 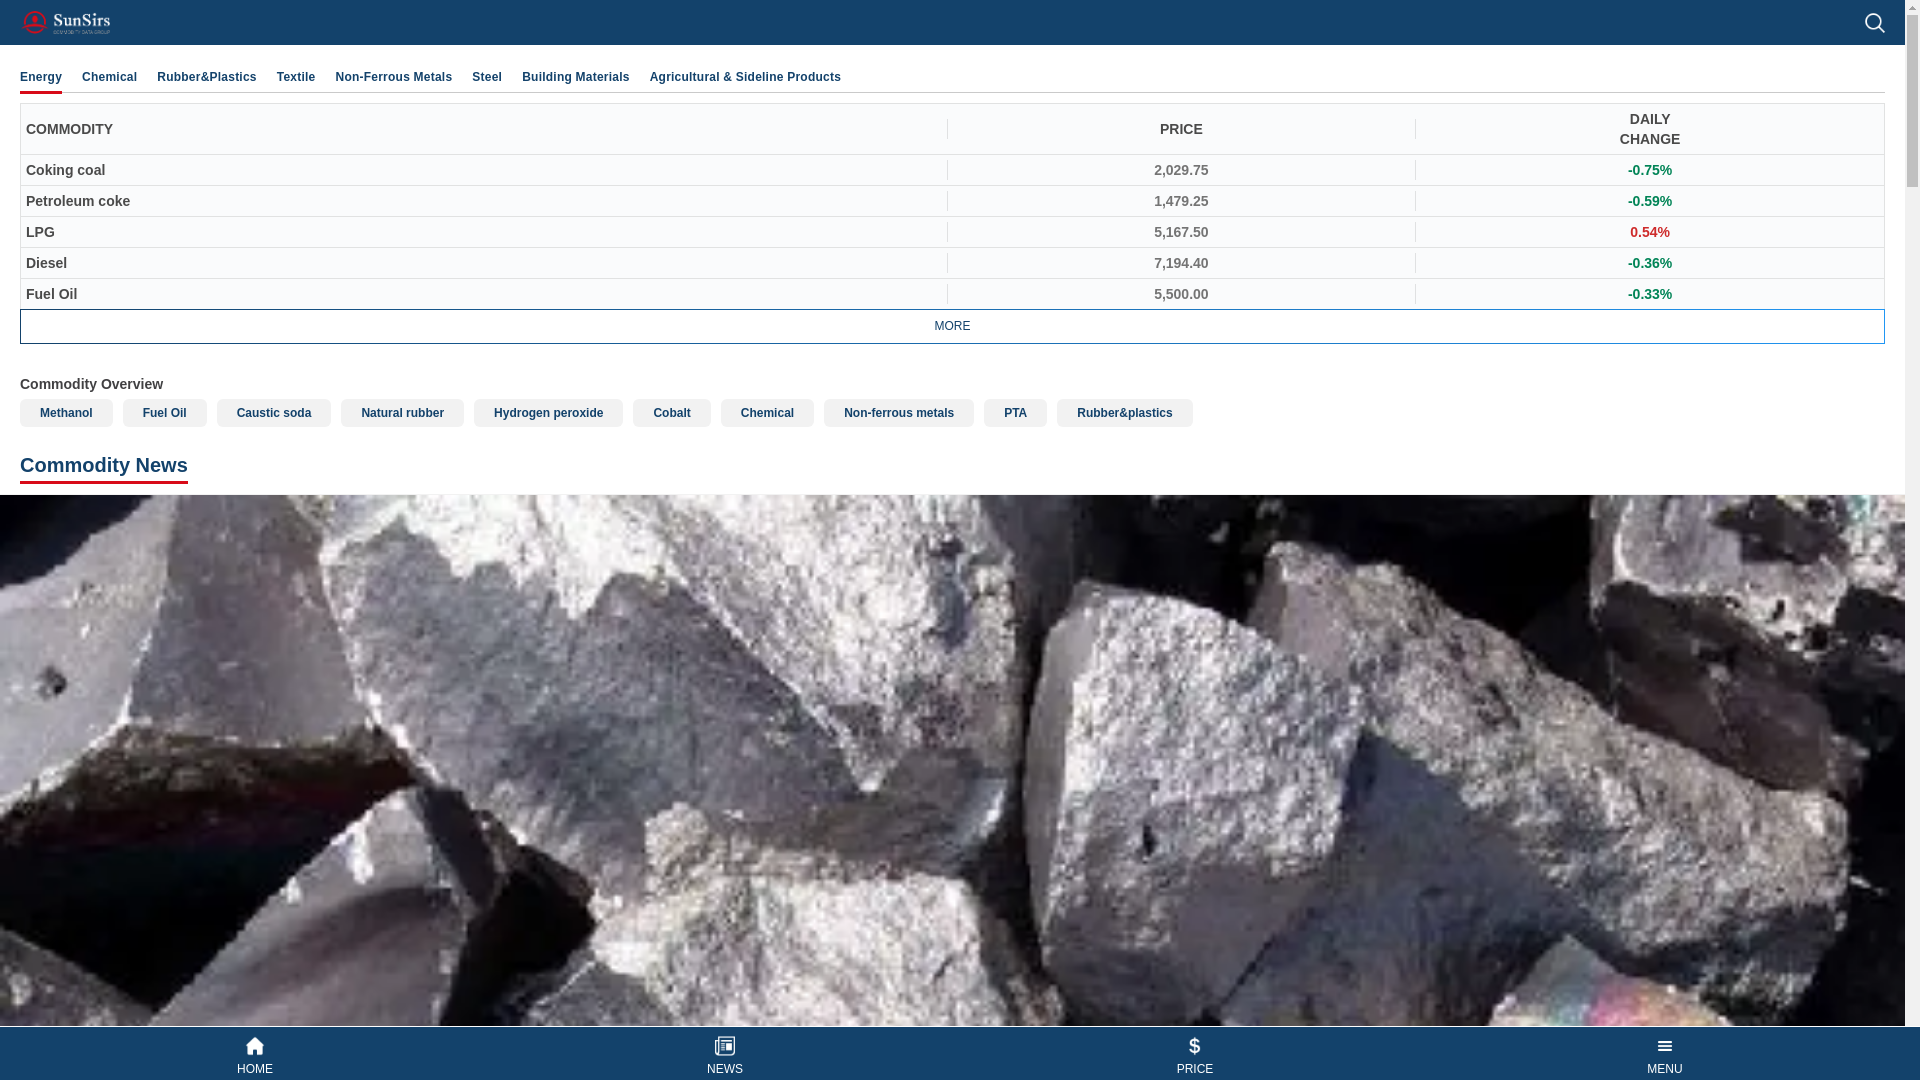 I want to click on PTA, so click(x=1014, y=412).